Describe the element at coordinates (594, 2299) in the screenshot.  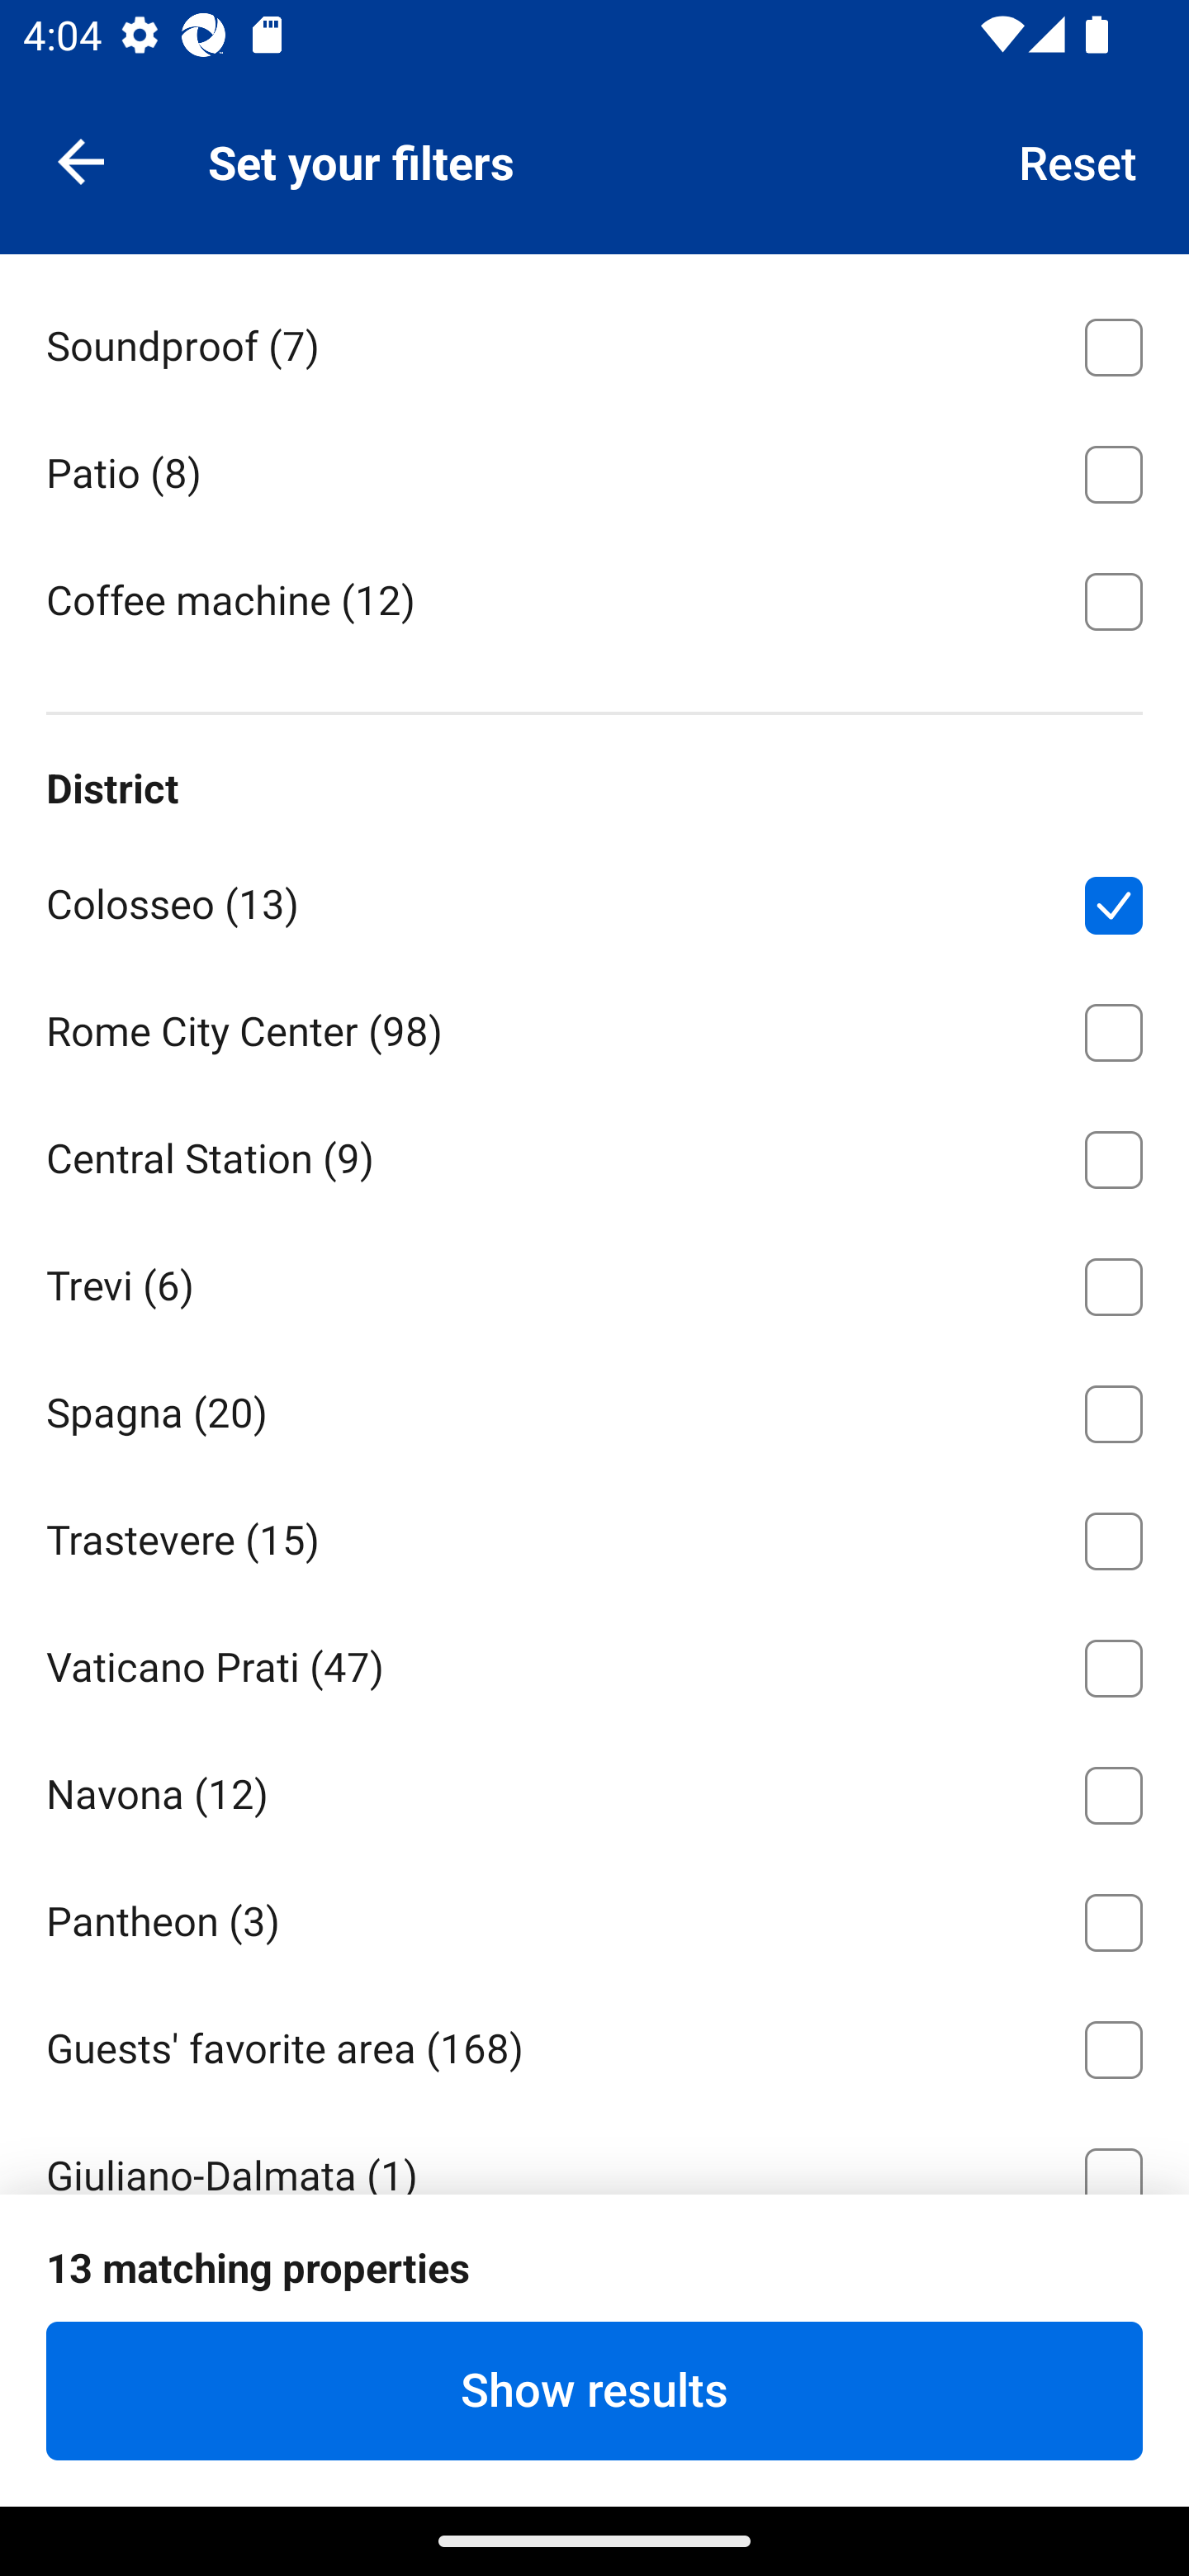
I see `Eur ⁦(2)` at that location.